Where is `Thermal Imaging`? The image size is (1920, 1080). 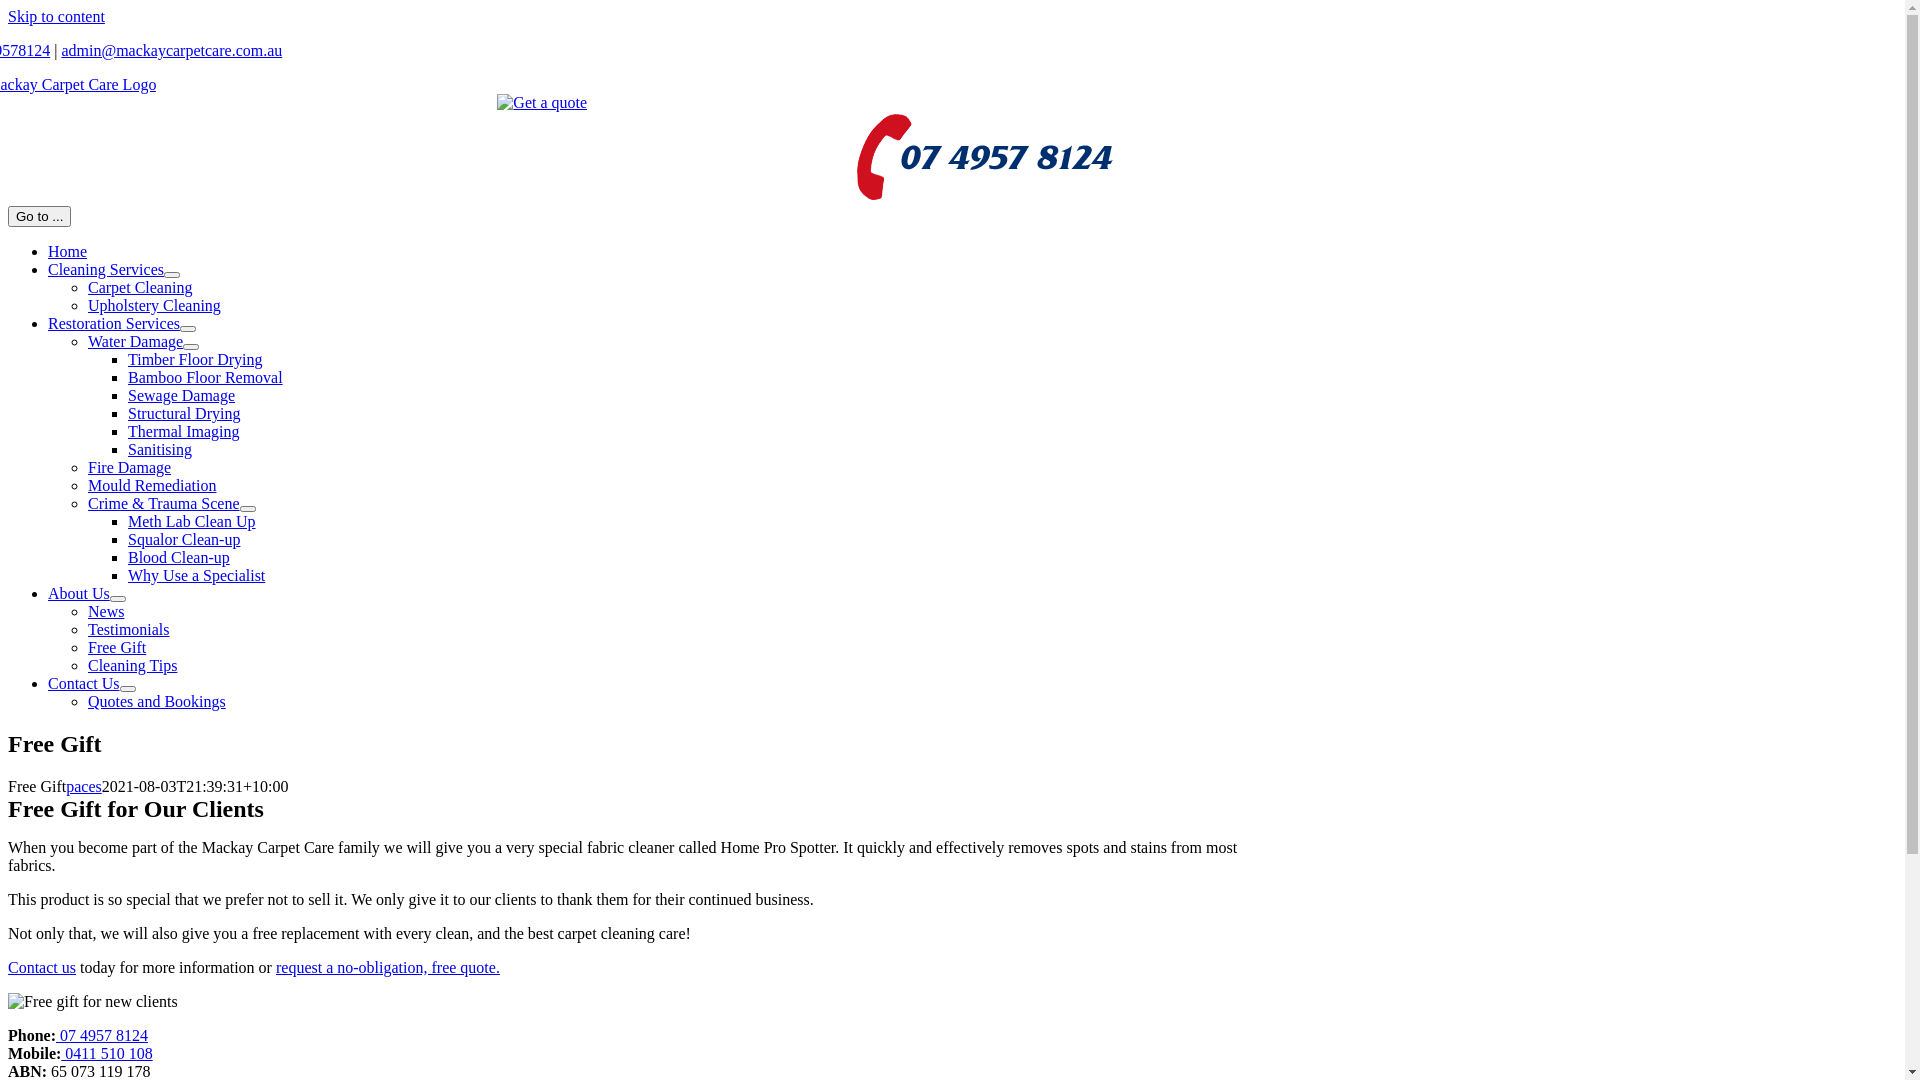 Thermal Imaging is located at coordinates (184, 432).